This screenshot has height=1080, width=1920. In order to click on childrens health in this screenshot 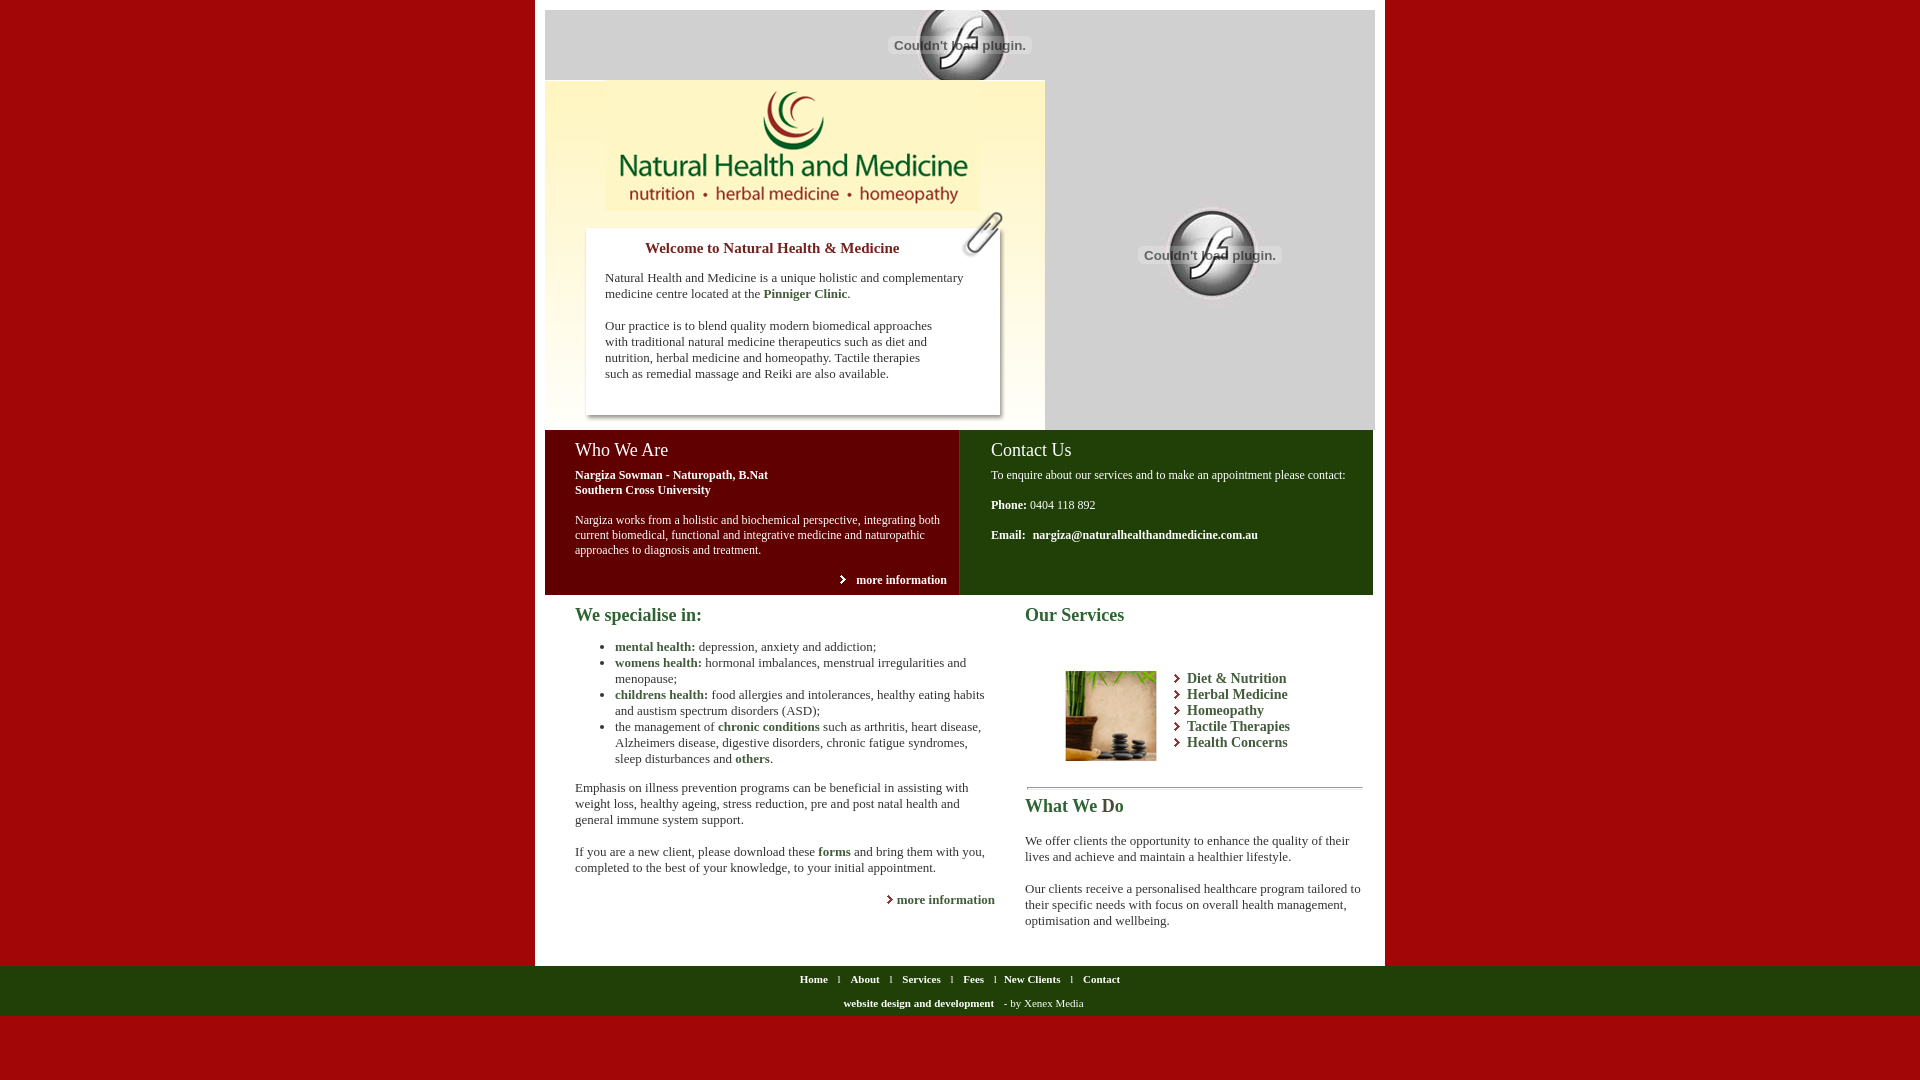, I will do `click(660, 694)`.